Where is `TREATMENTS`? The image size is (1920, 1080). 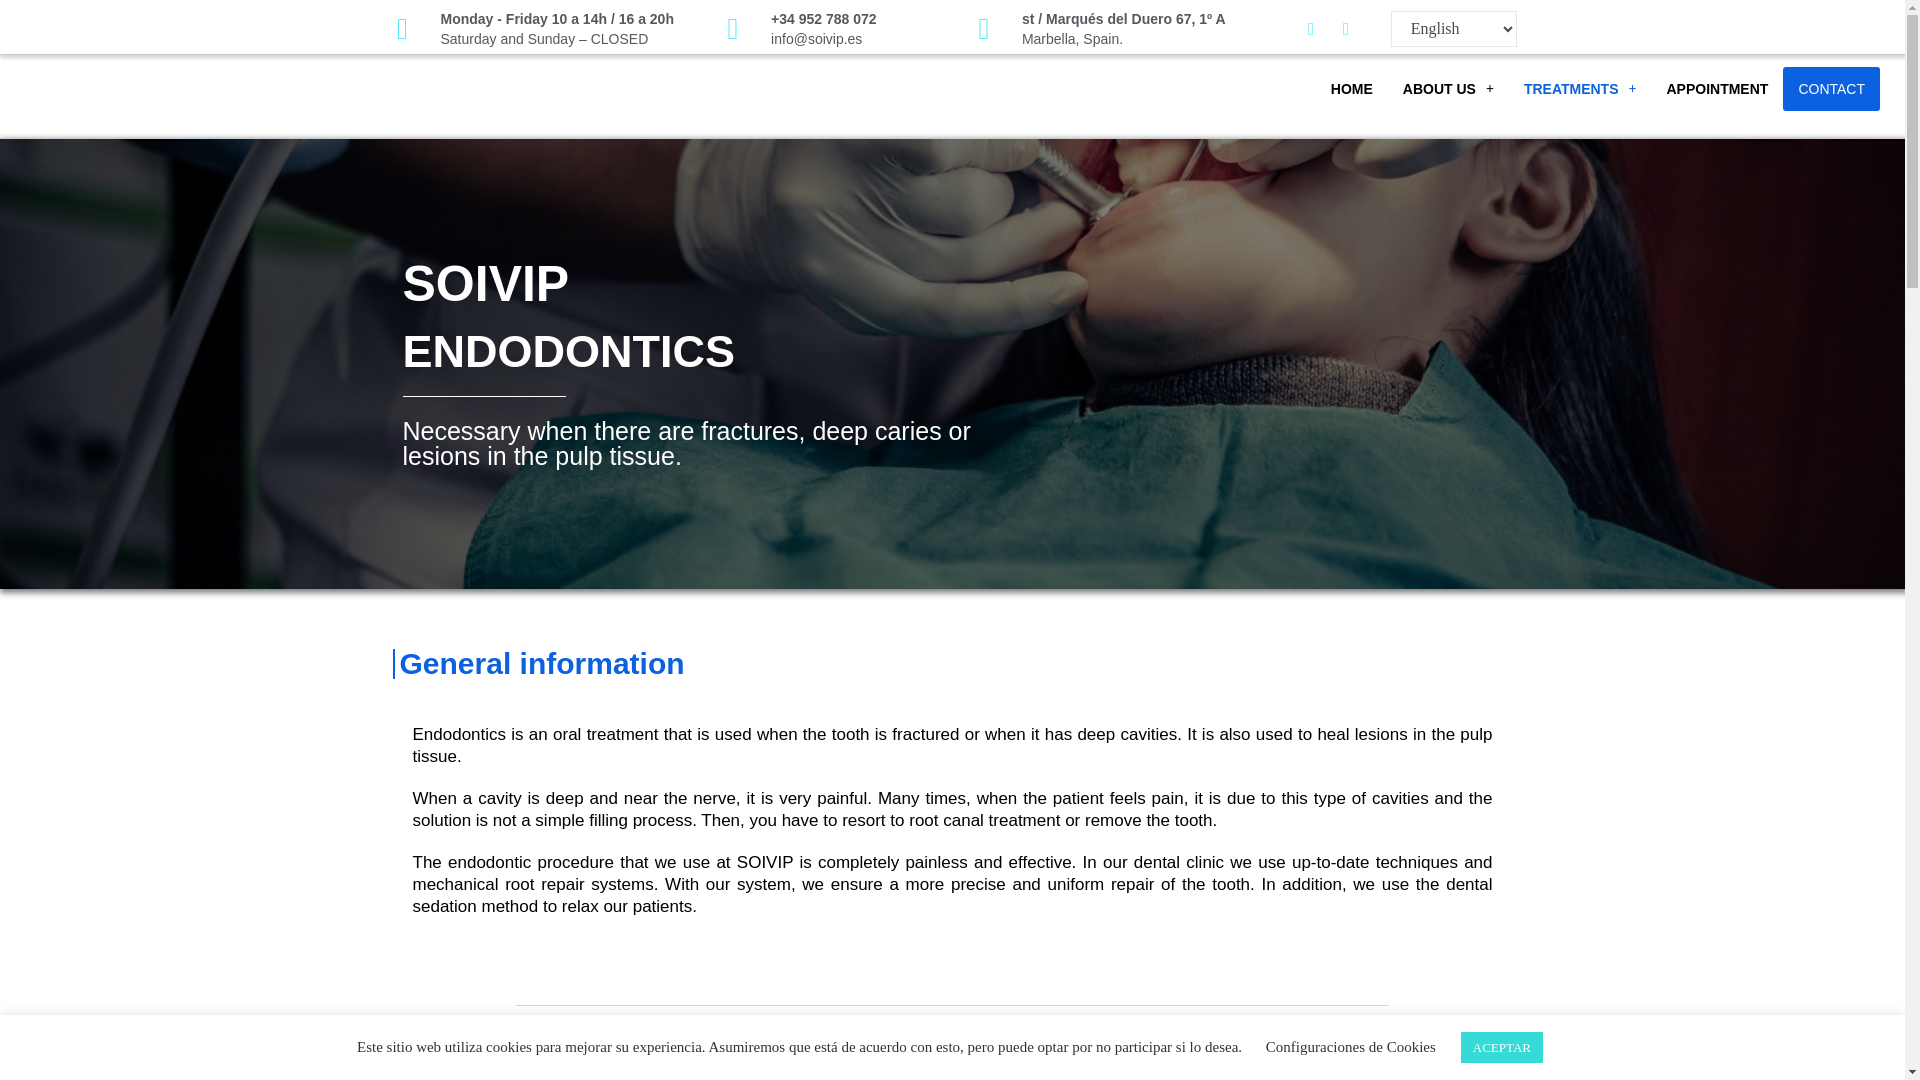 TREATMENTS is located at coordinates (1580, 88).